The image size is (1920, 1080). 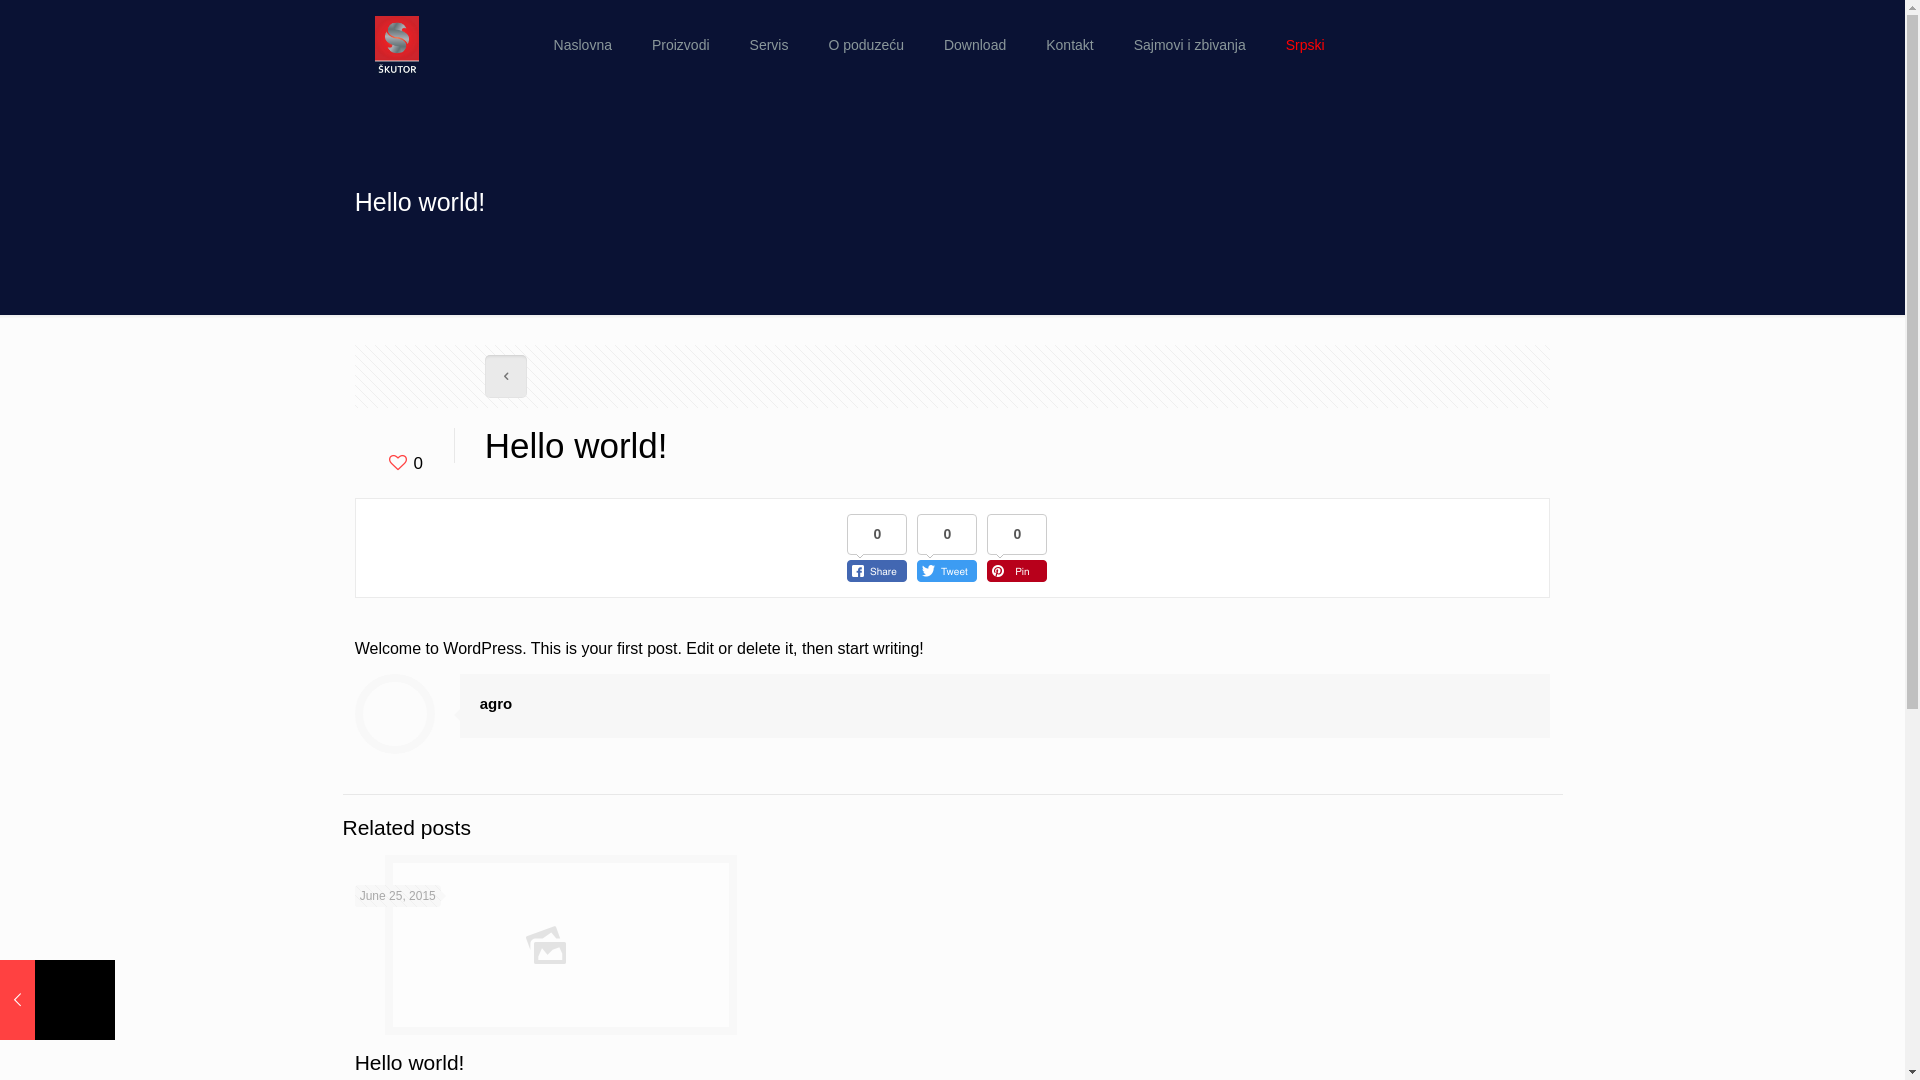 I want to click on agro, so click(x=496, y=704).